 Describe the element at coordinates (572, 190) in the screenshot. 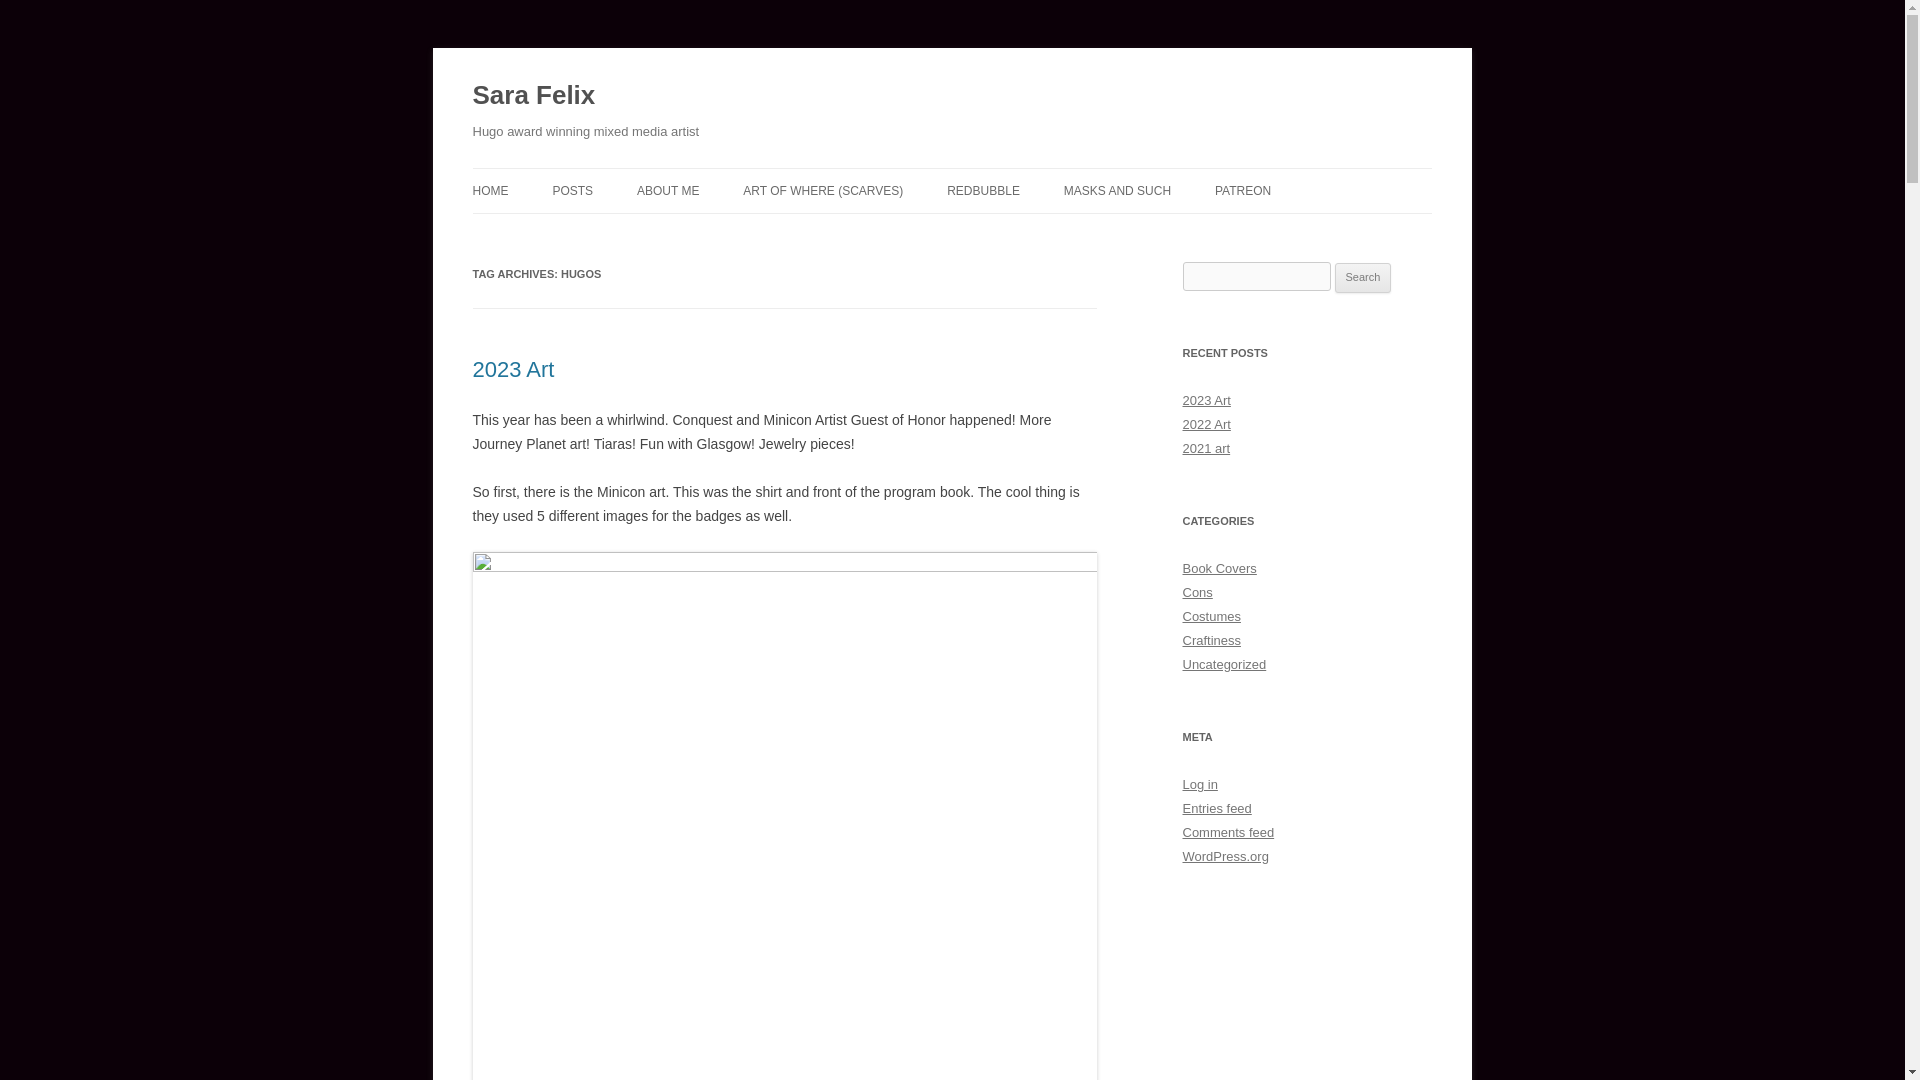

I see `POSTS` at that location.